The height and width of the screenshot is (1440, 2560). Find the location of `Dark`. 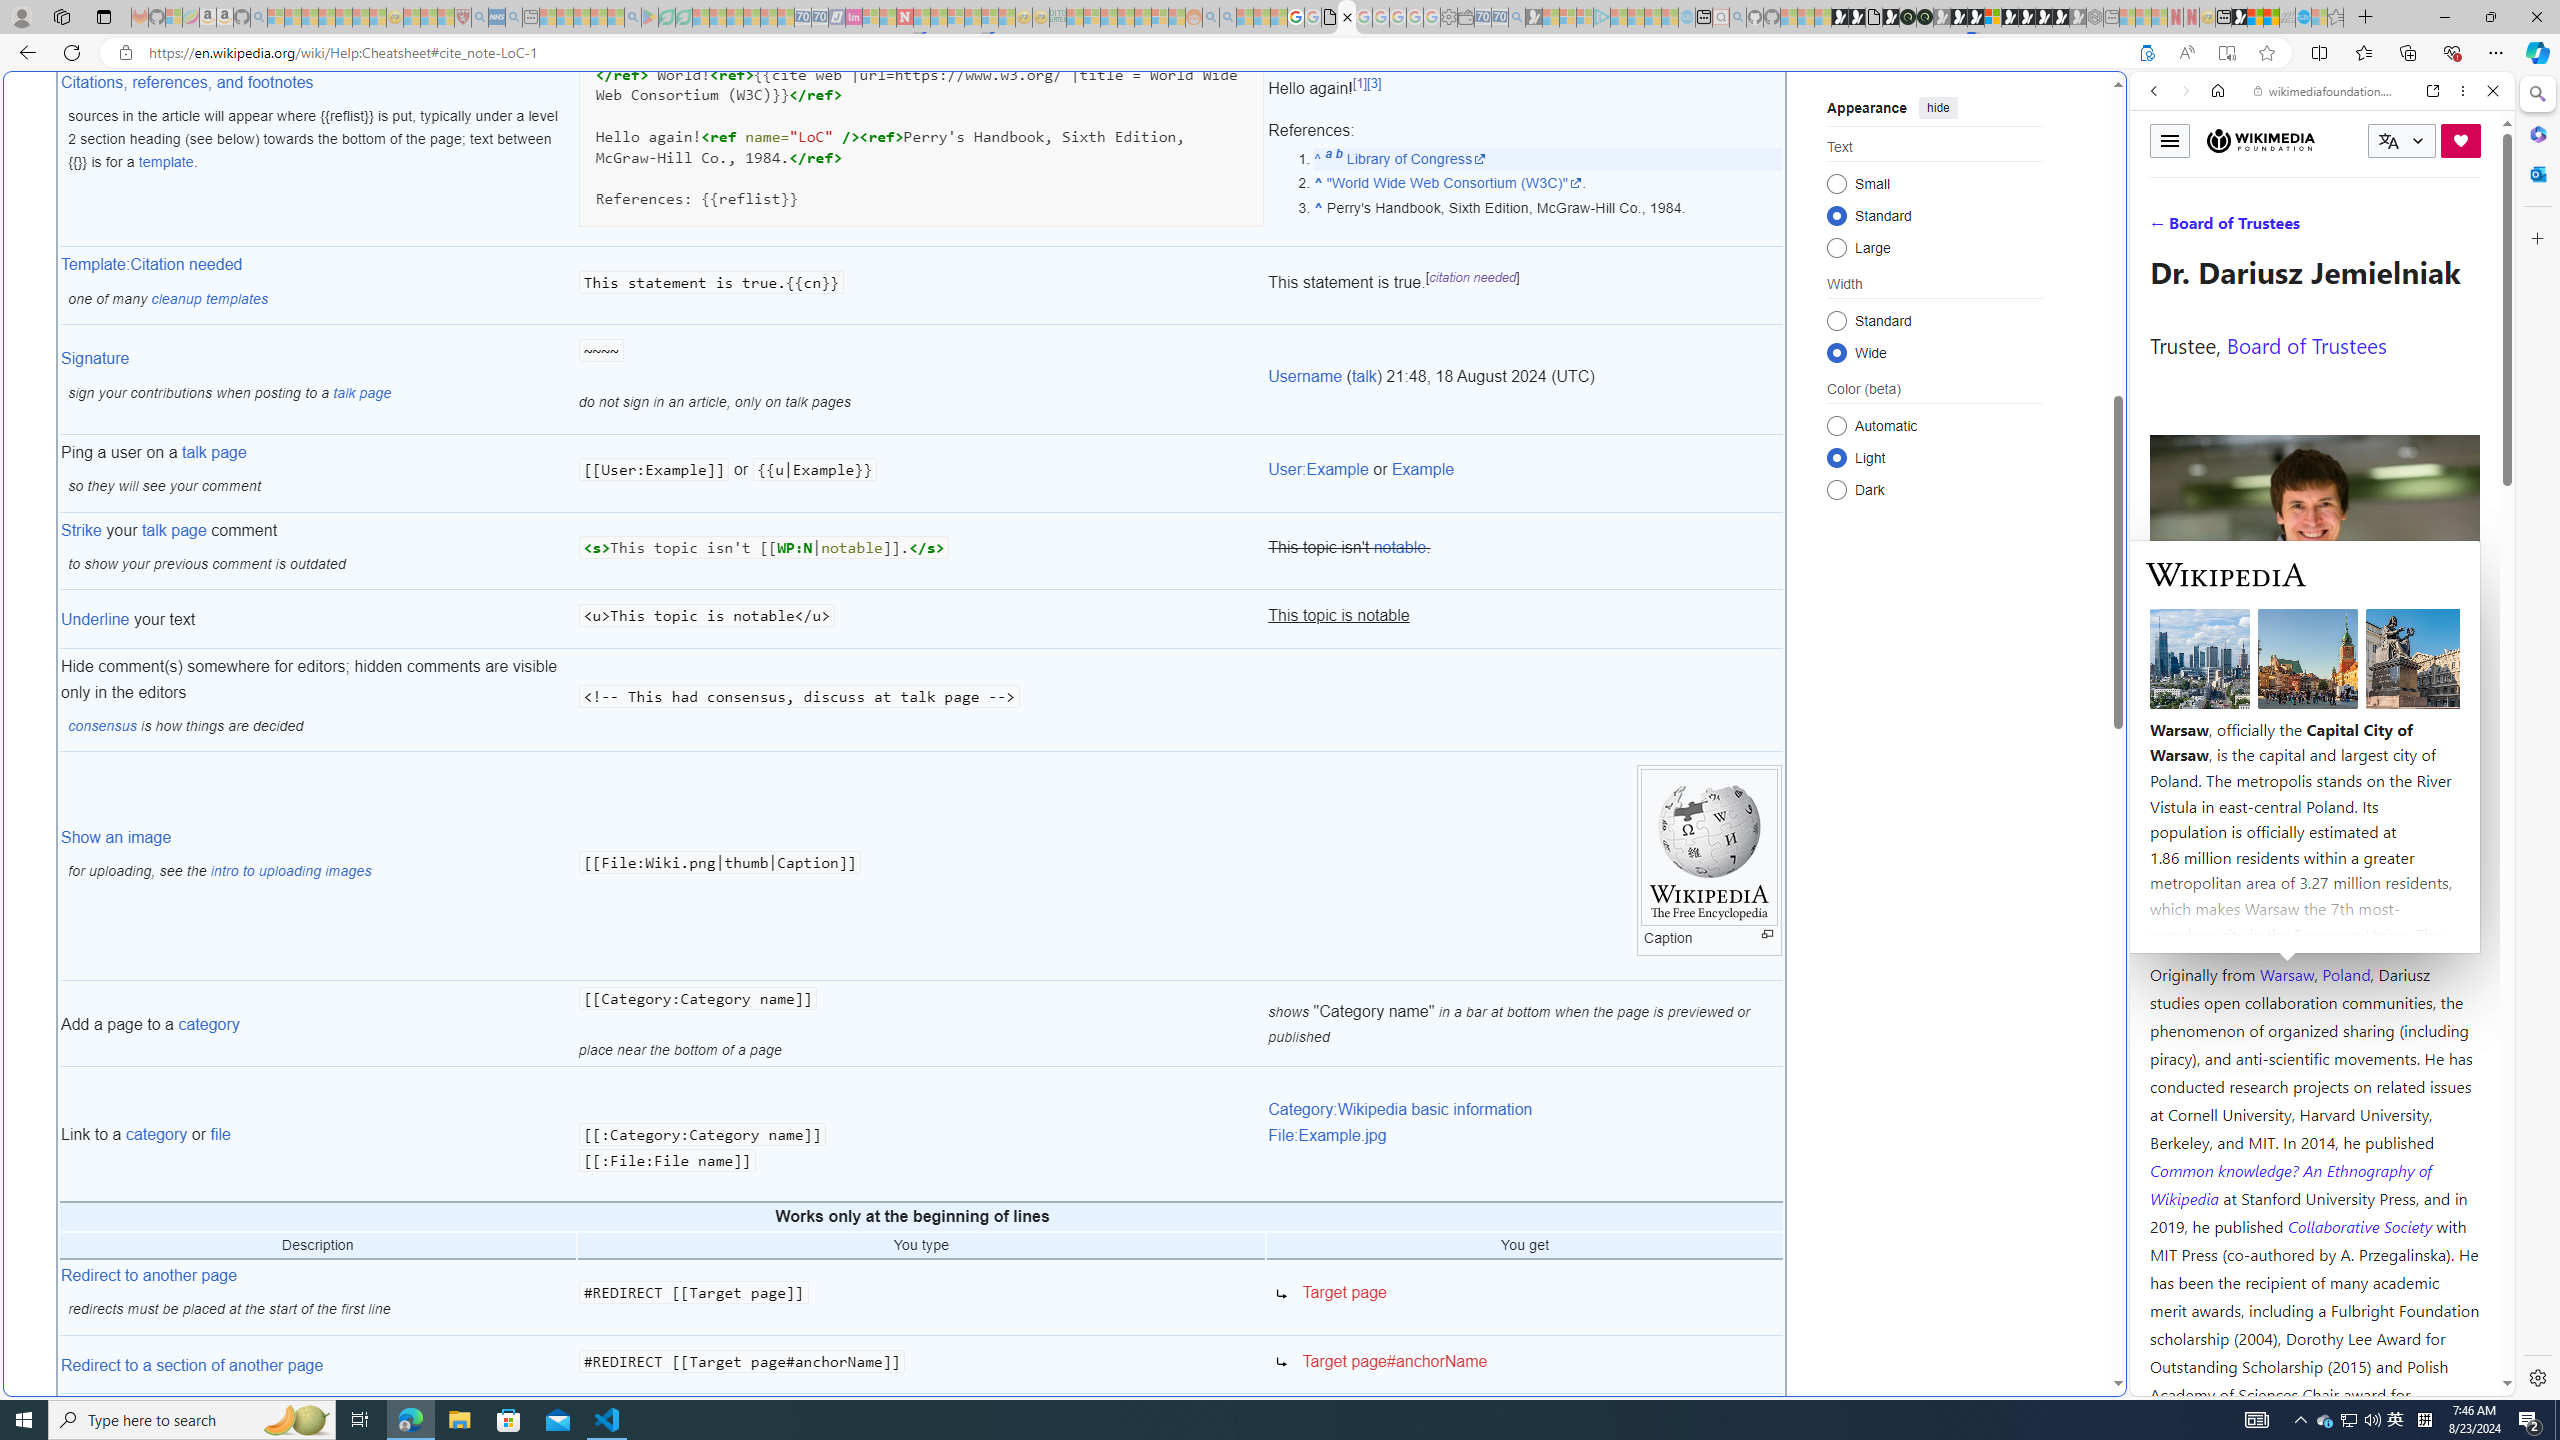

Dark is located at coordinates (1836, 489).